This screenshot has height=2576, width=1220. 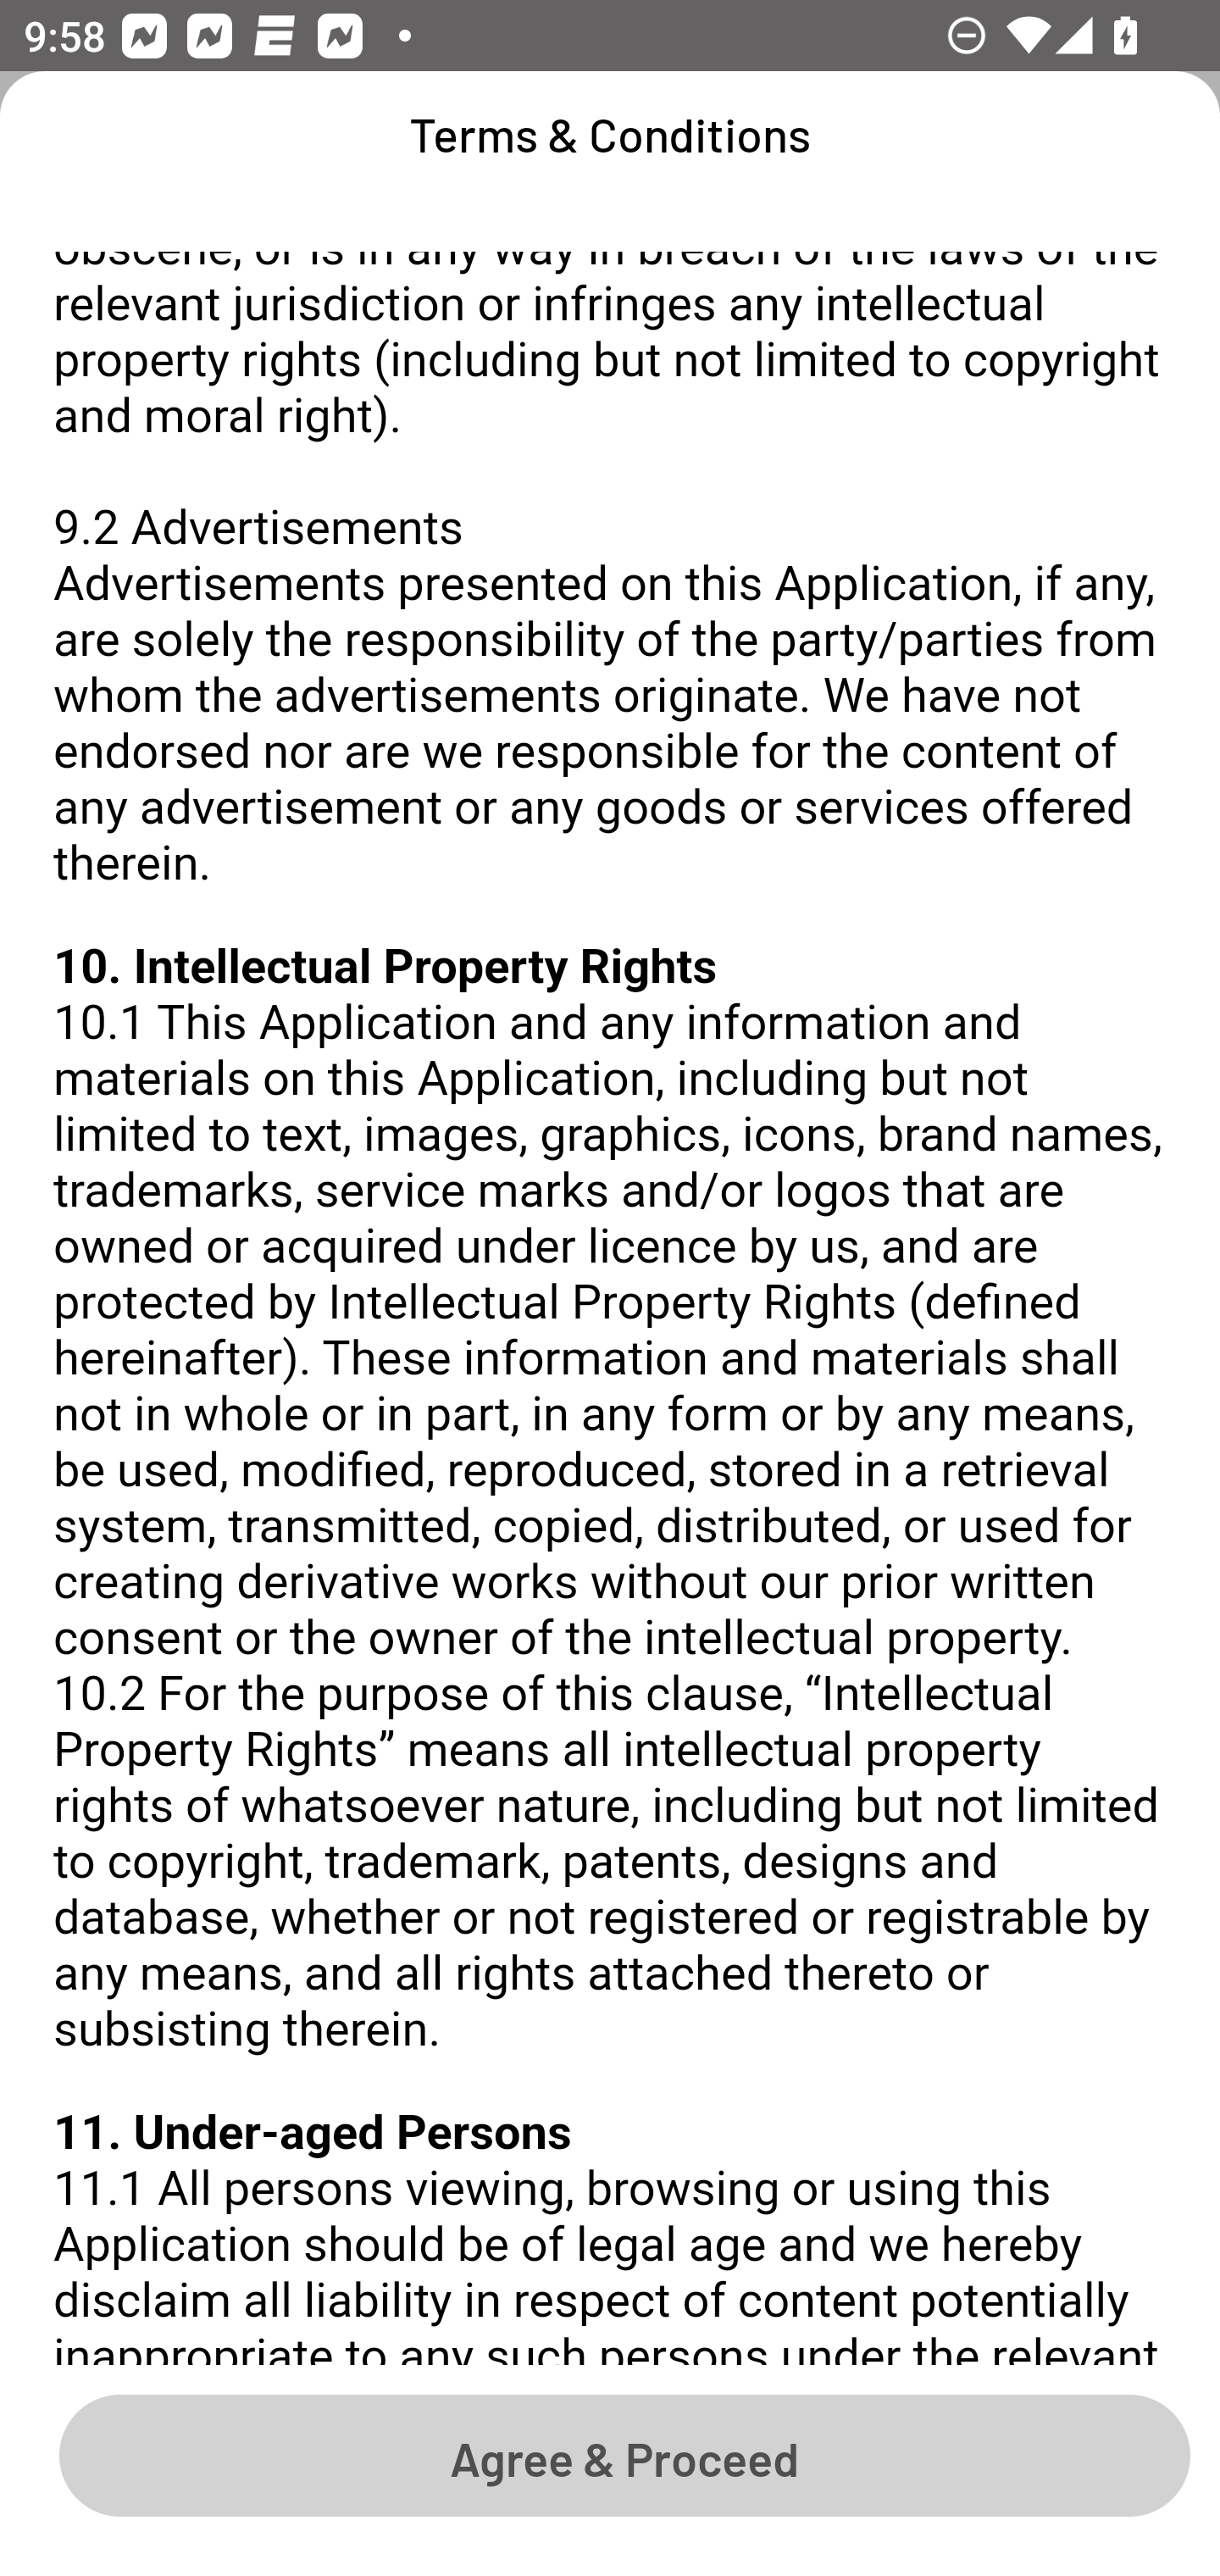 What do you see at coordinates (624, 2454) in the screenshot?
I see `Agree & Proceed` at bounding box center [624, 2454].